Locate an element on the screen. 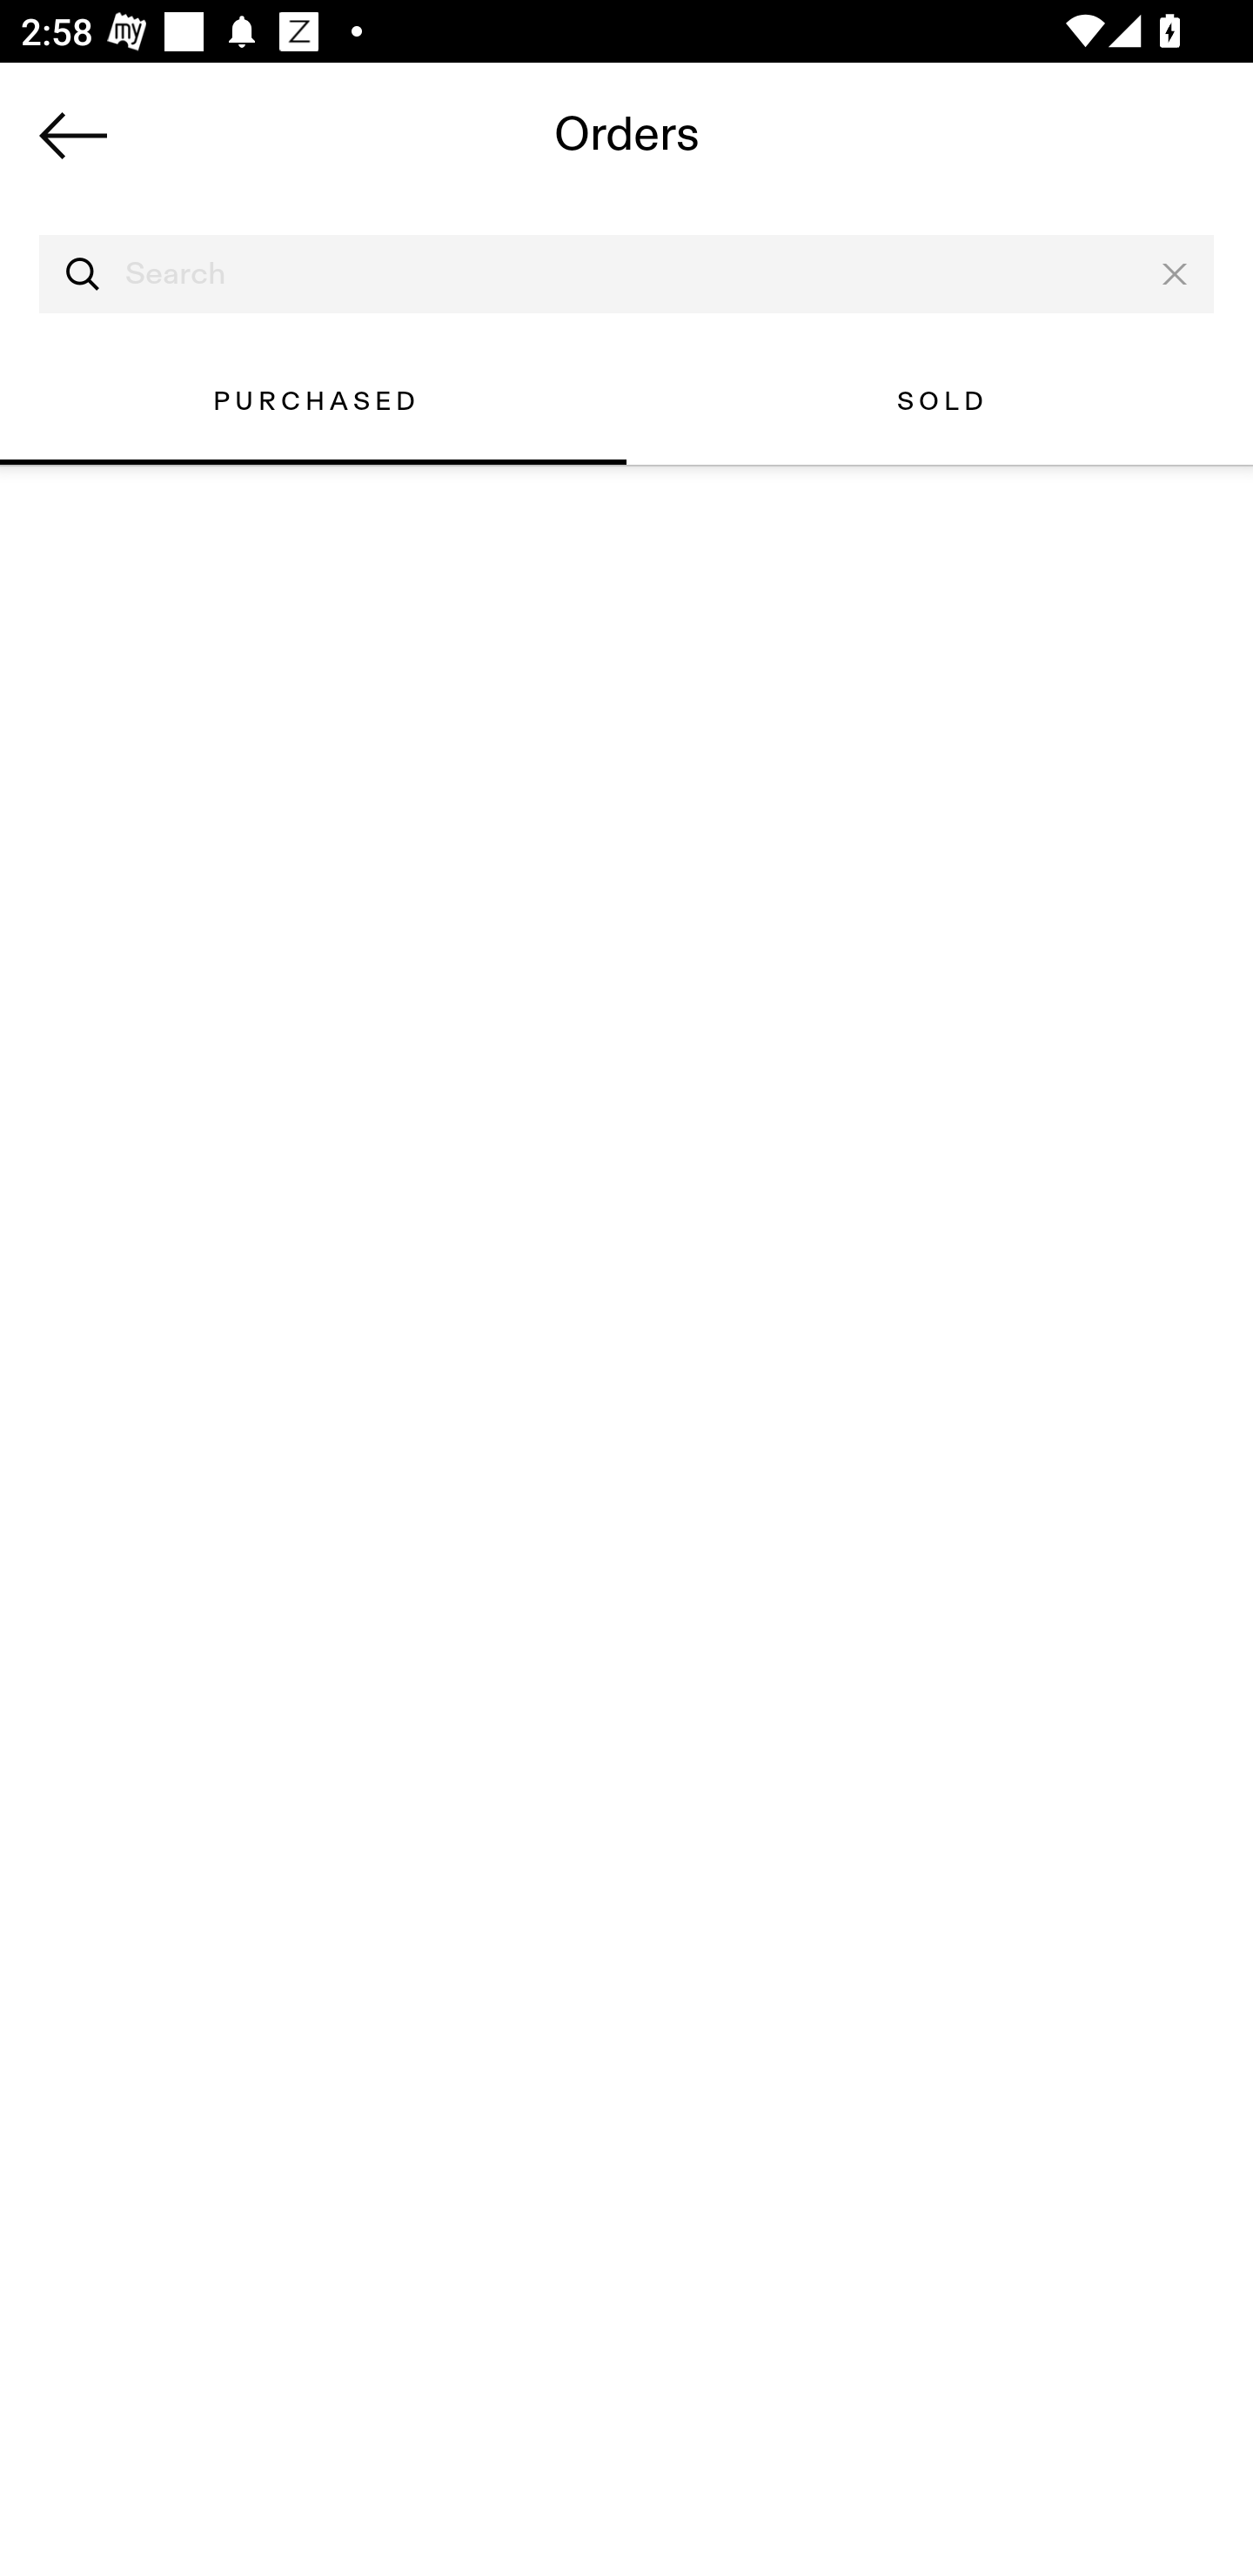  Search is located at coordinates (626, 274).